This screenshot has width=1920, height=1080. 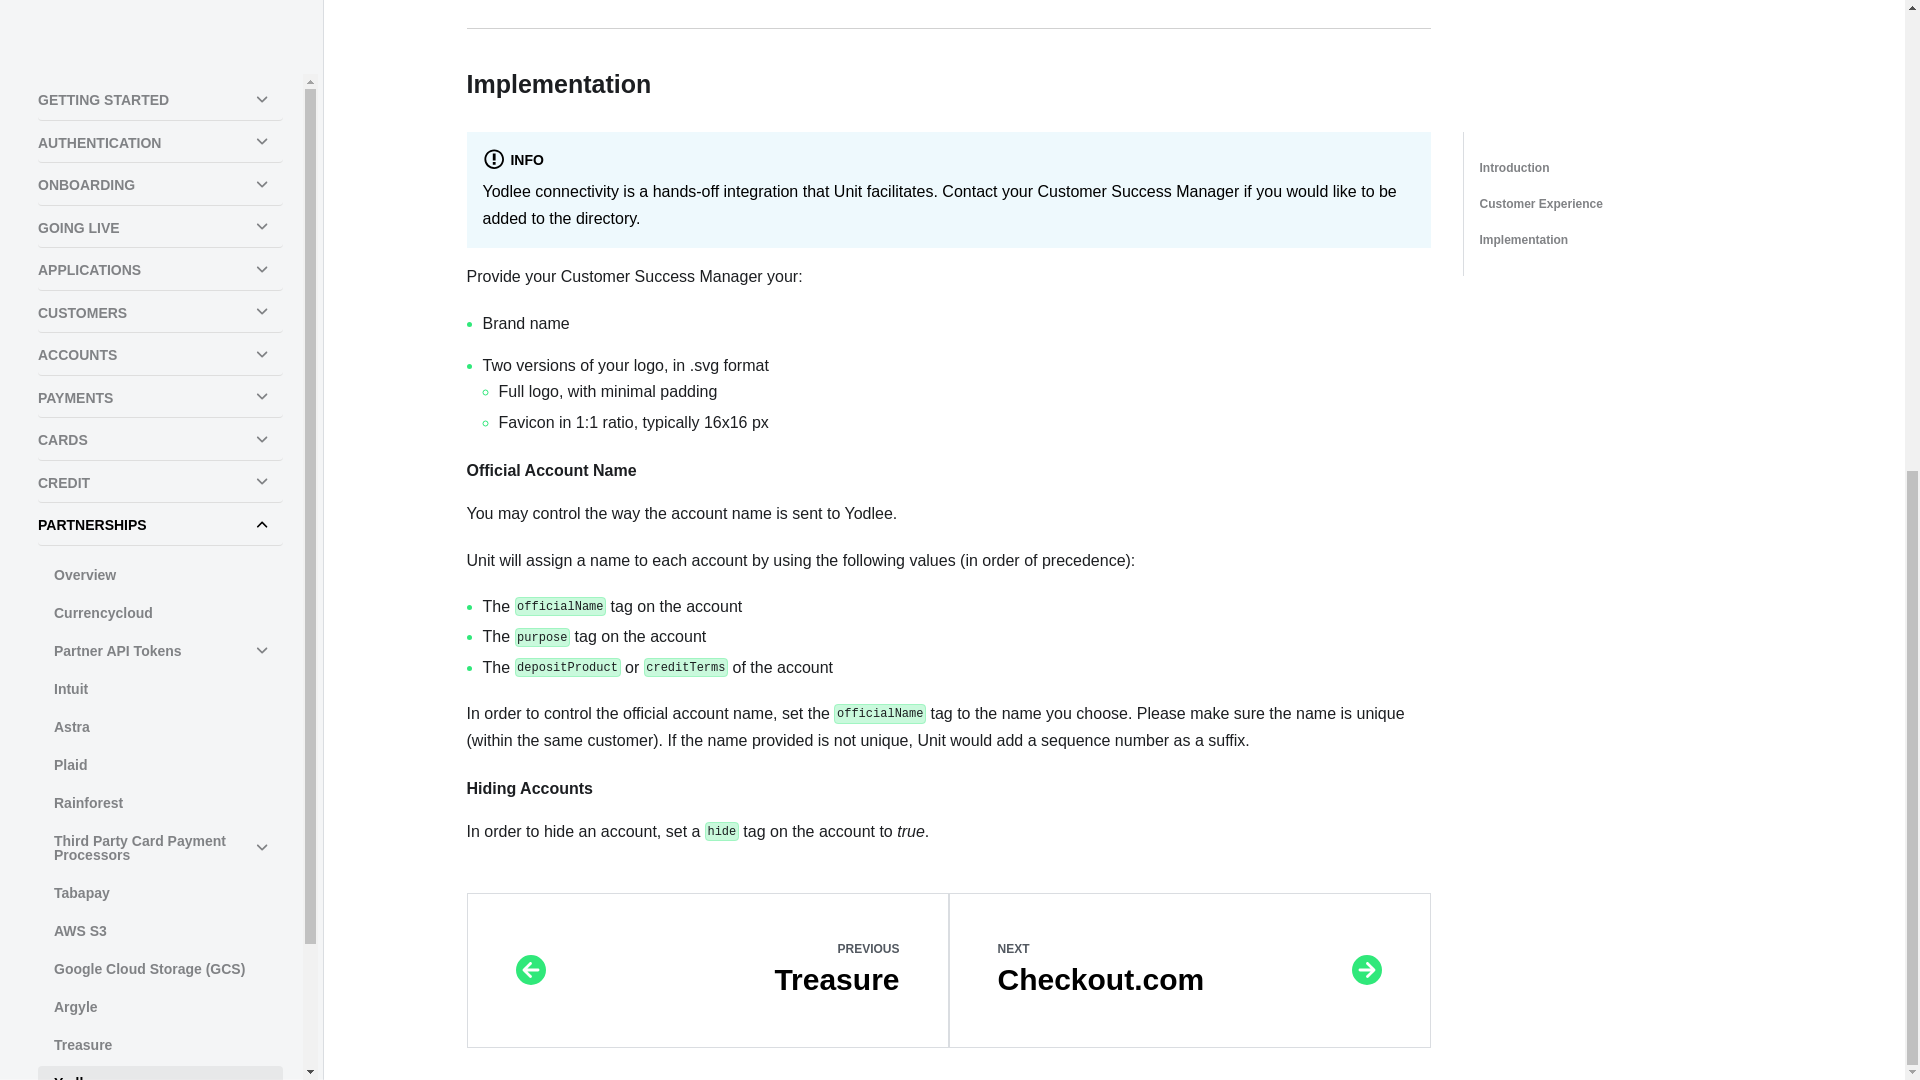 I want to click on Rainforest, so click(x=160, y=46).